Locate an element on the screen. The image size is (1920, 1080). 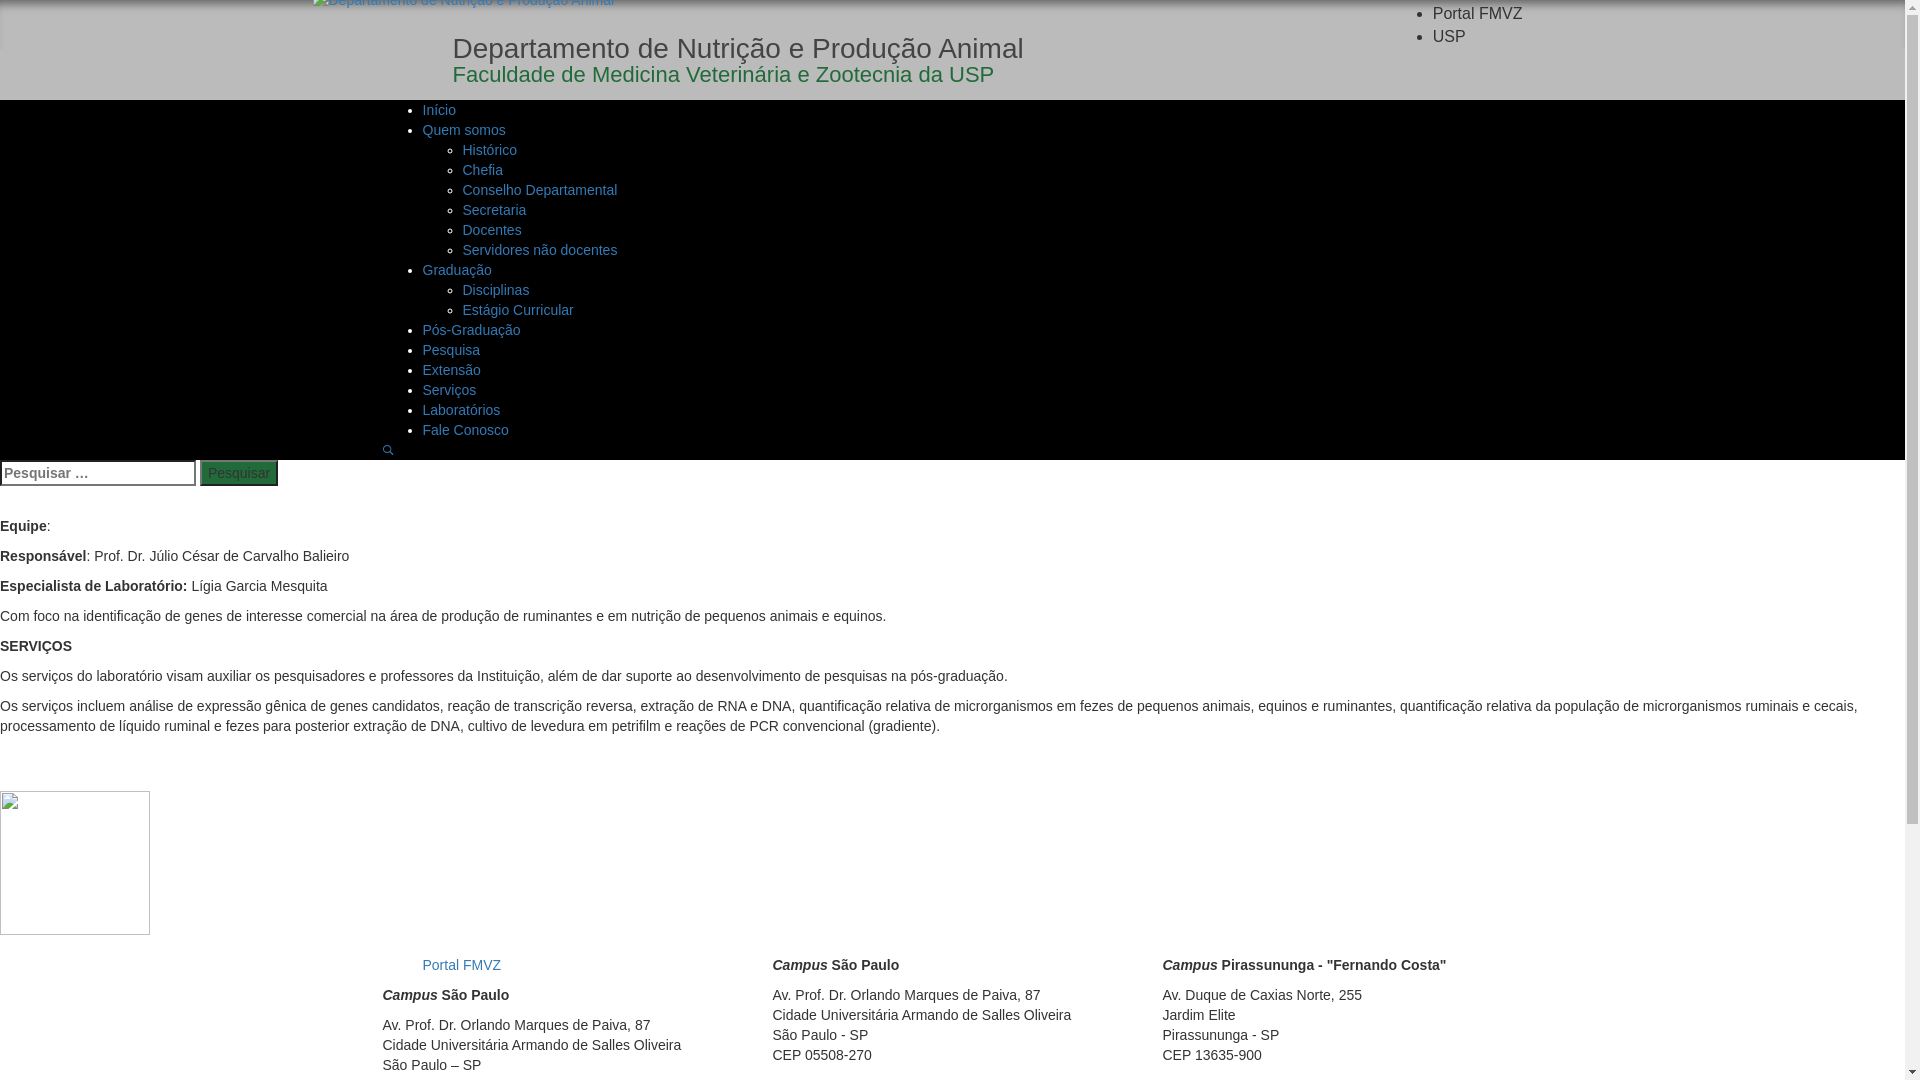
Portal FMVZ is located at coordinates (462, 965).